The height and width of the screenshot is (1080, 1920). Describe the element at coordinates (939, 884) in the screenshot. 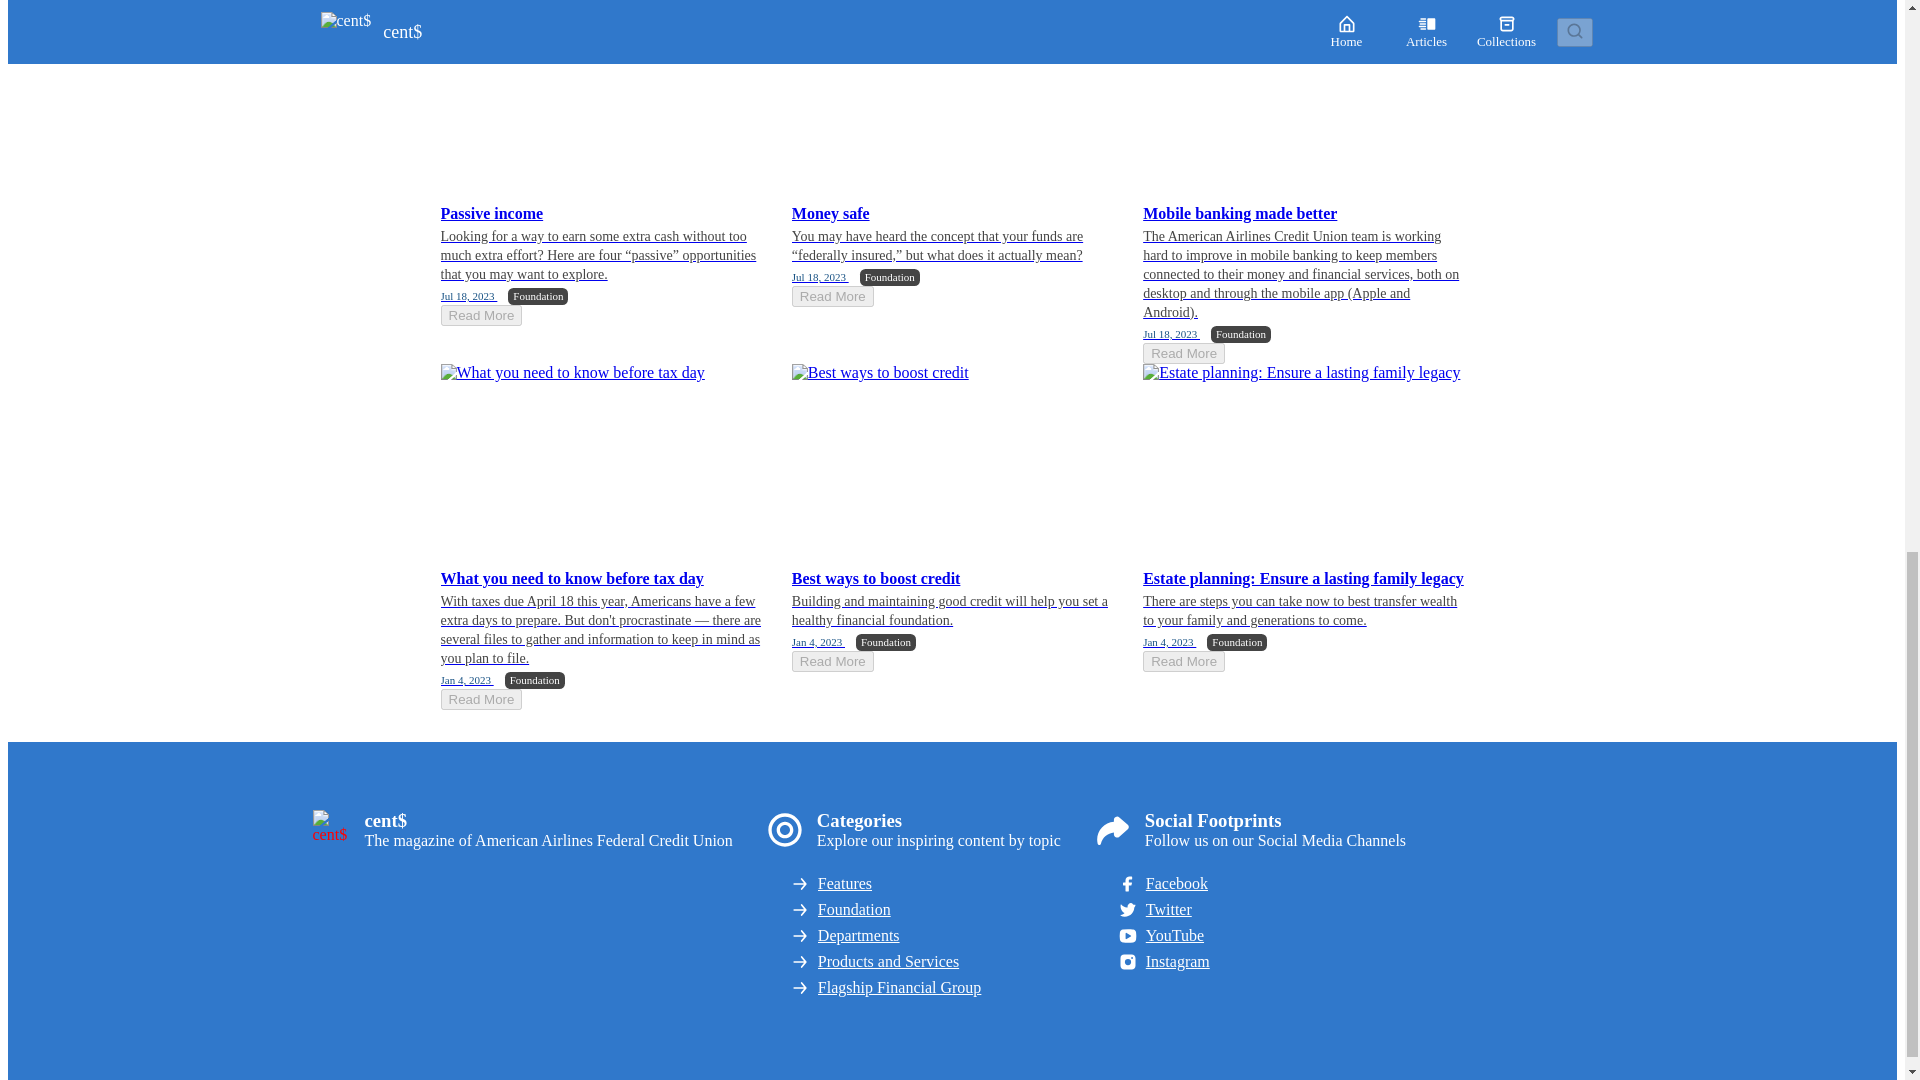

I see `Features` at that location.